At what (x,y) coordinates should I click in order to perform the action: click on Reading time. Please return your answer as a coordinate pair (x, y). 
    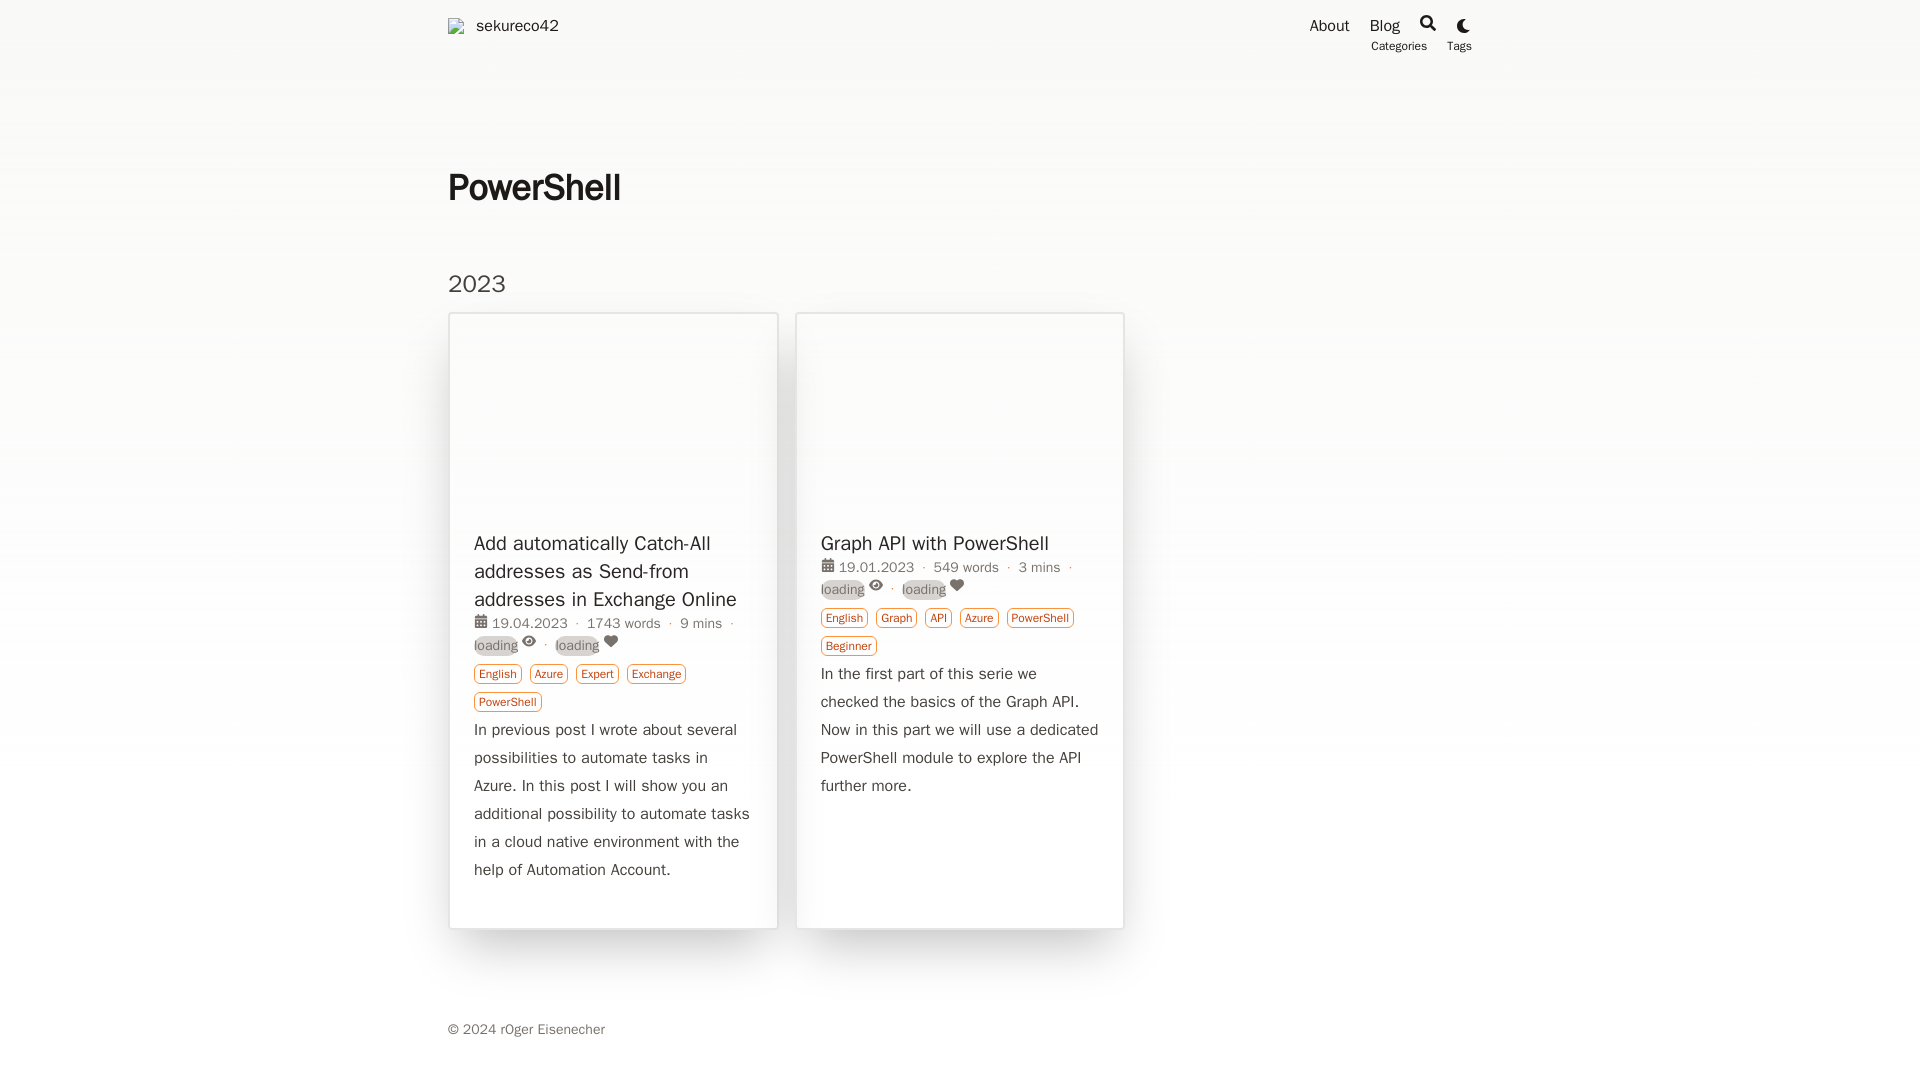
    Looking at the image, I should click on (1038, 568).